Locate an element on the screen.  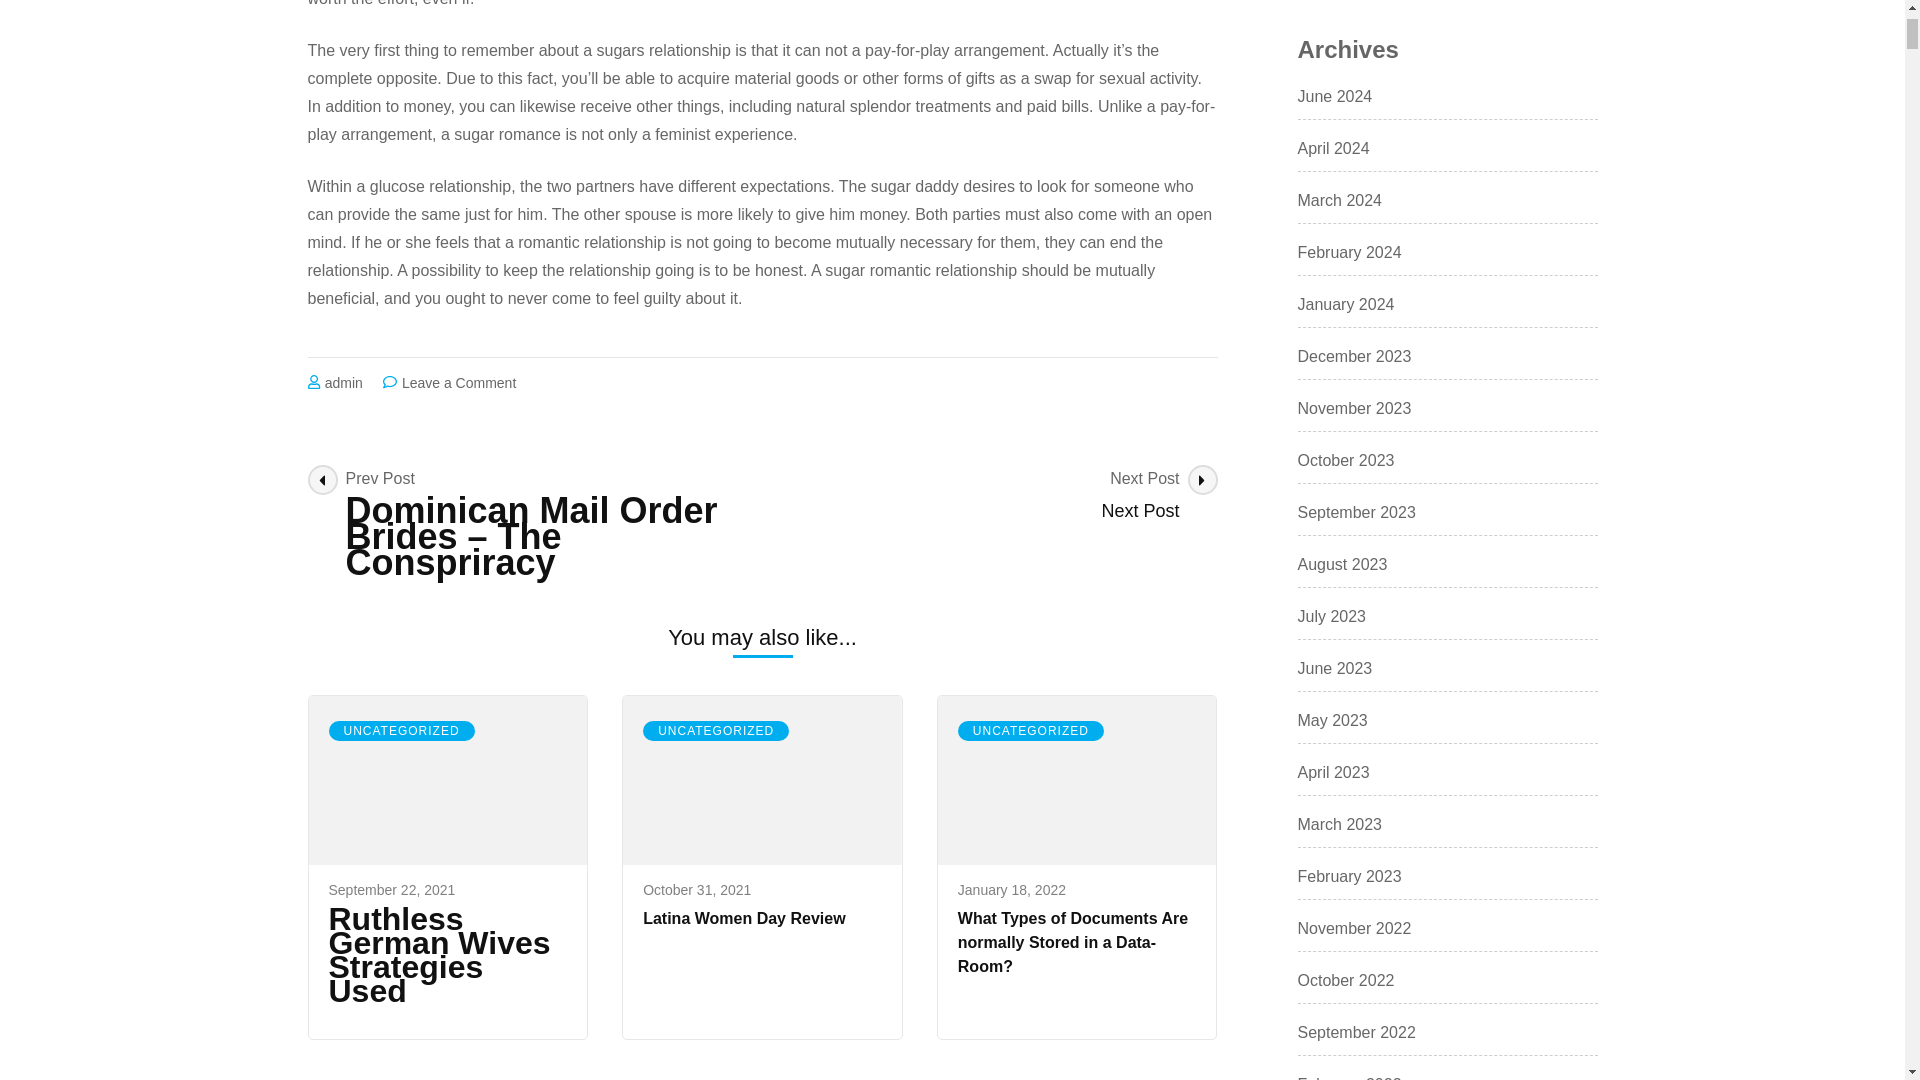
October 31, 2021 is located at coordinates (696, 890).